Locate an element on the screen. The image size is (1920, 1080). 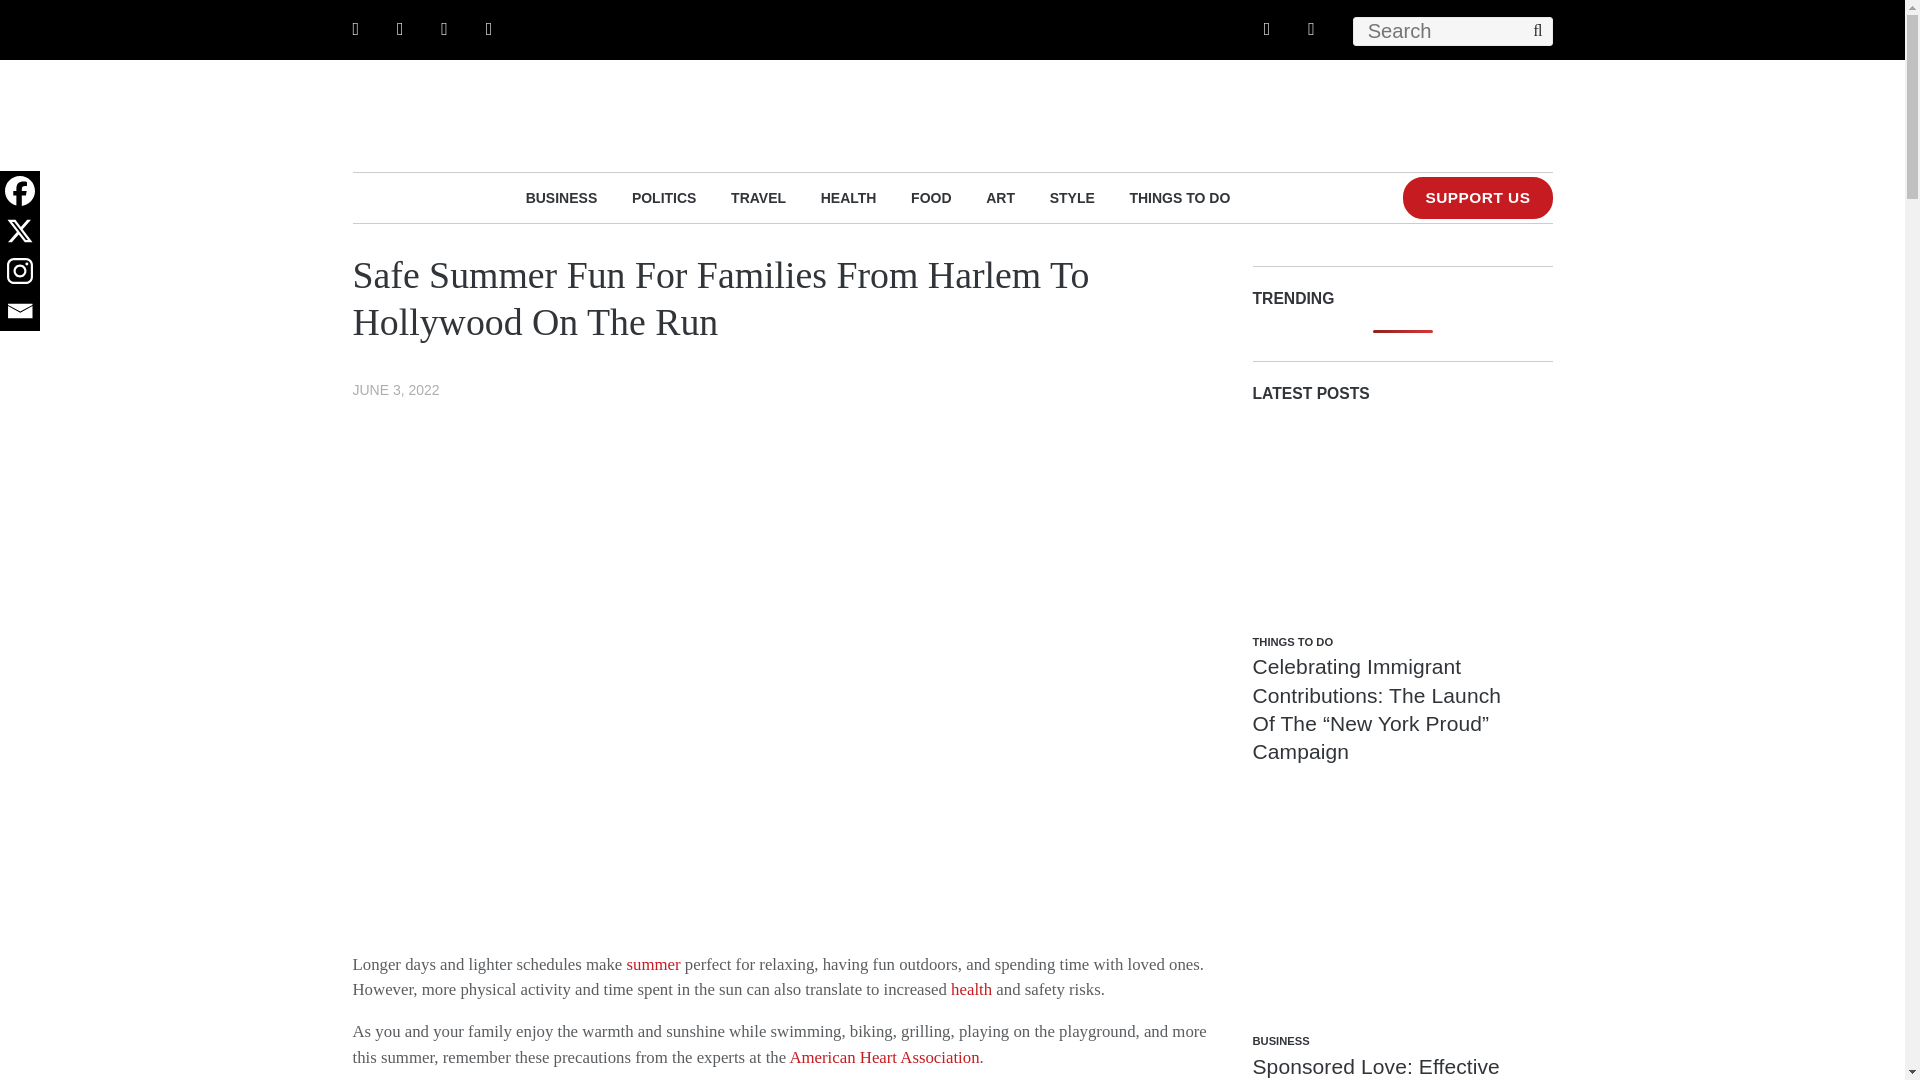
BUSINESS is located at coordinates (562, 197).